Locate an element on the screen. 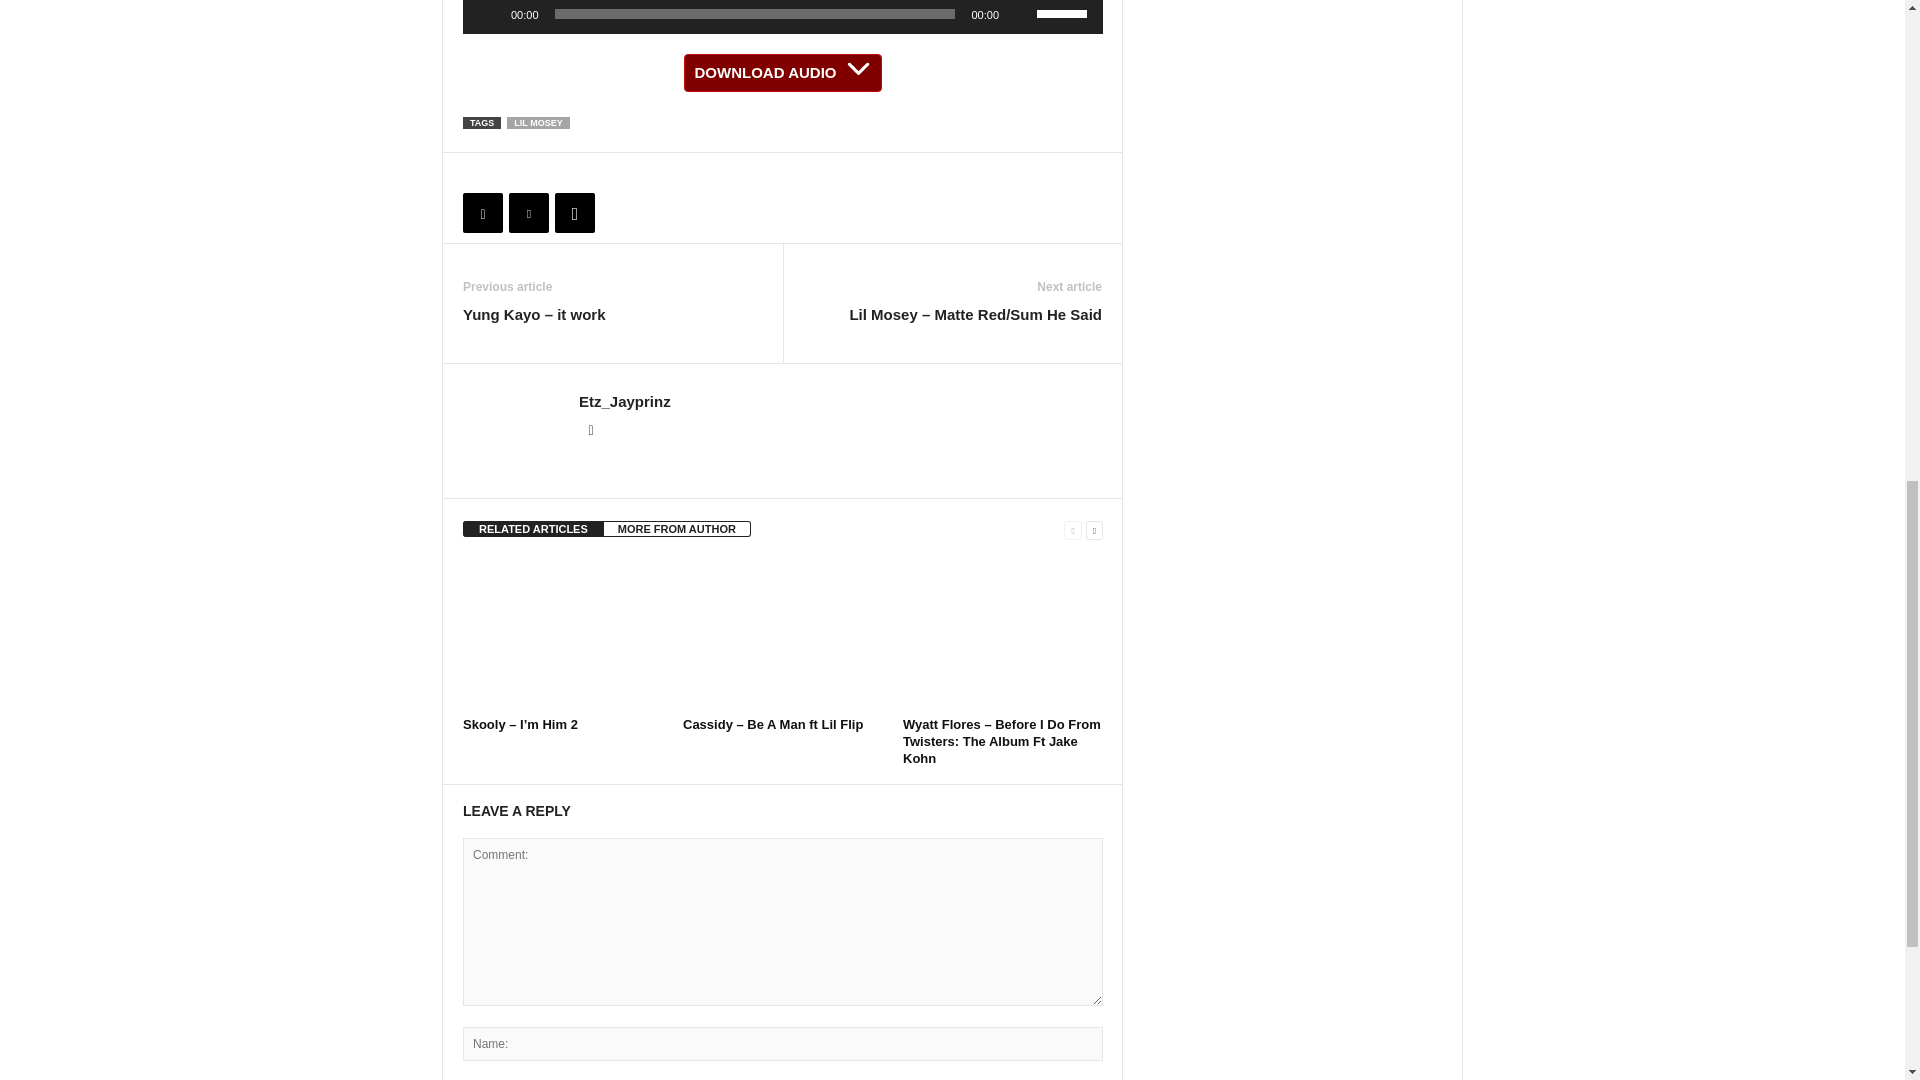  Facebook is located at coordinates (482, 213).